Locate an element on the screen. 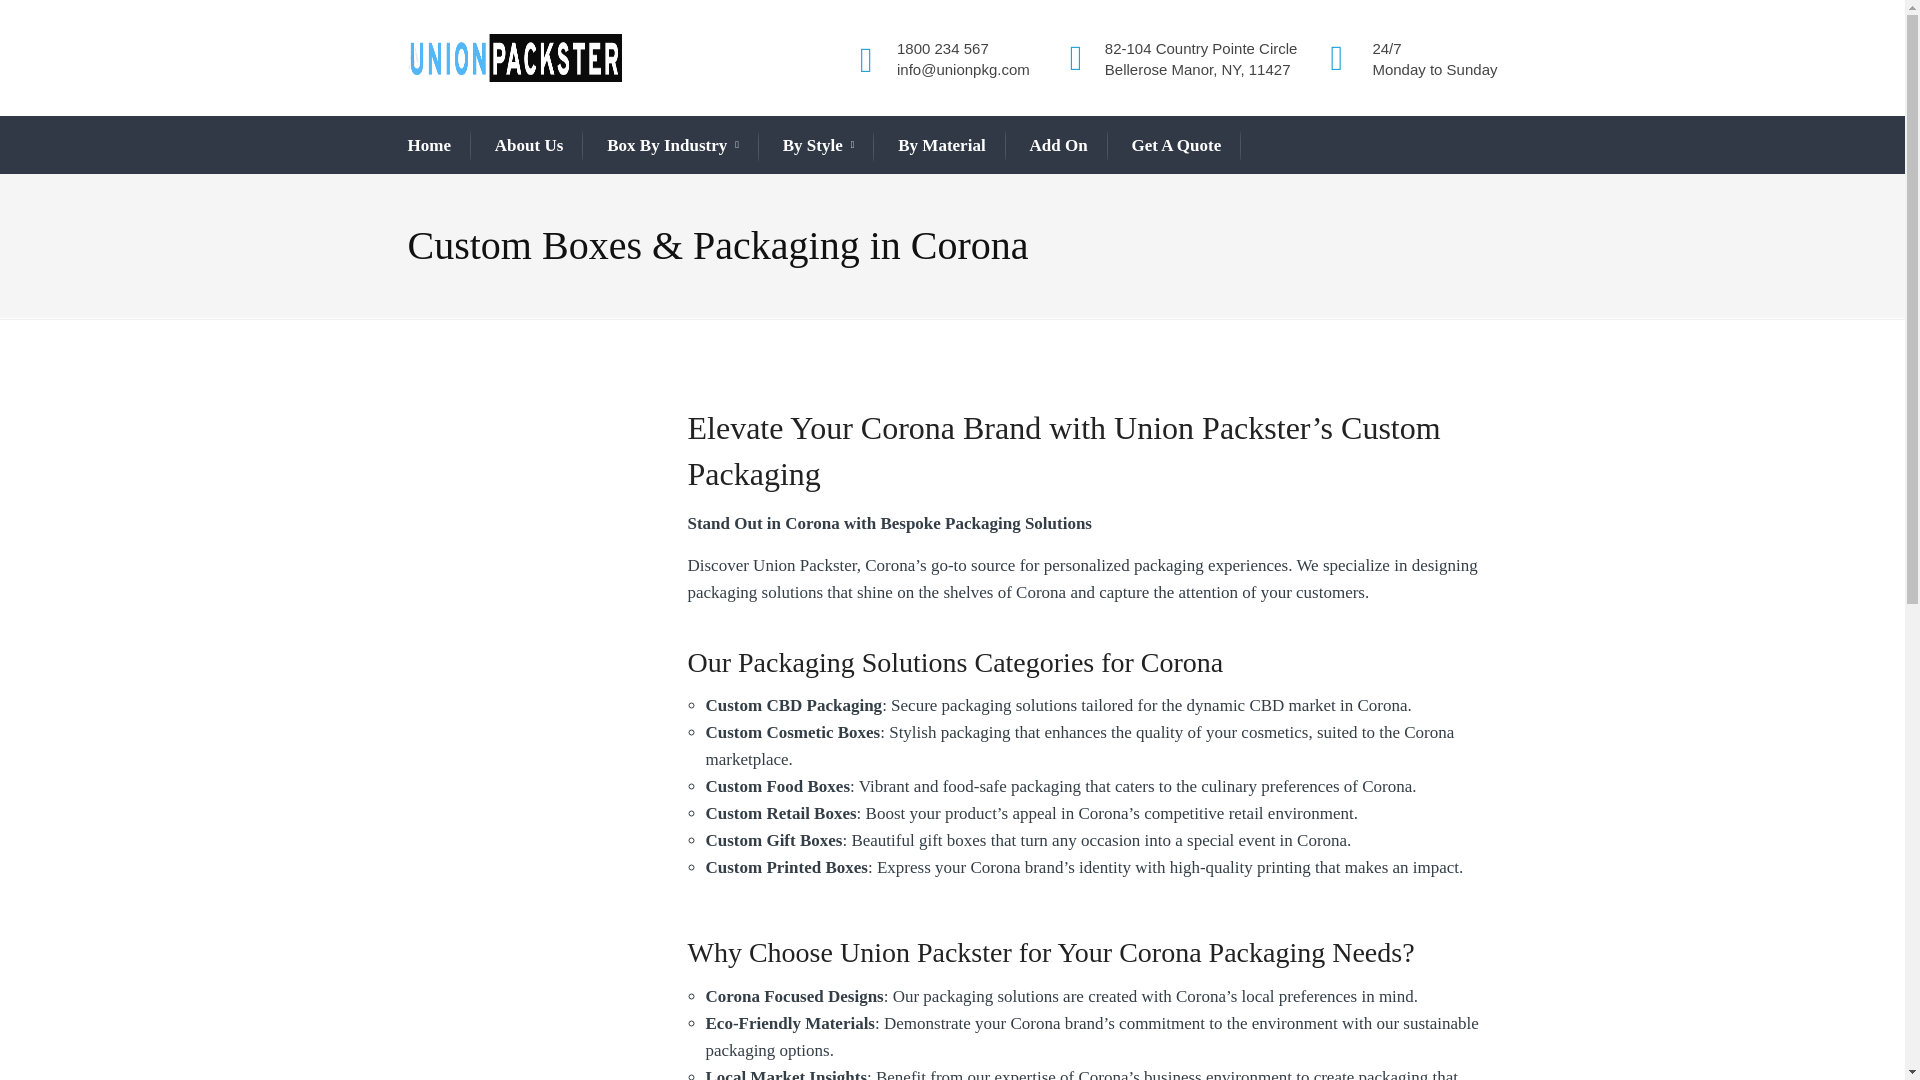  Box By Industry is located at coordinates (672, 146).